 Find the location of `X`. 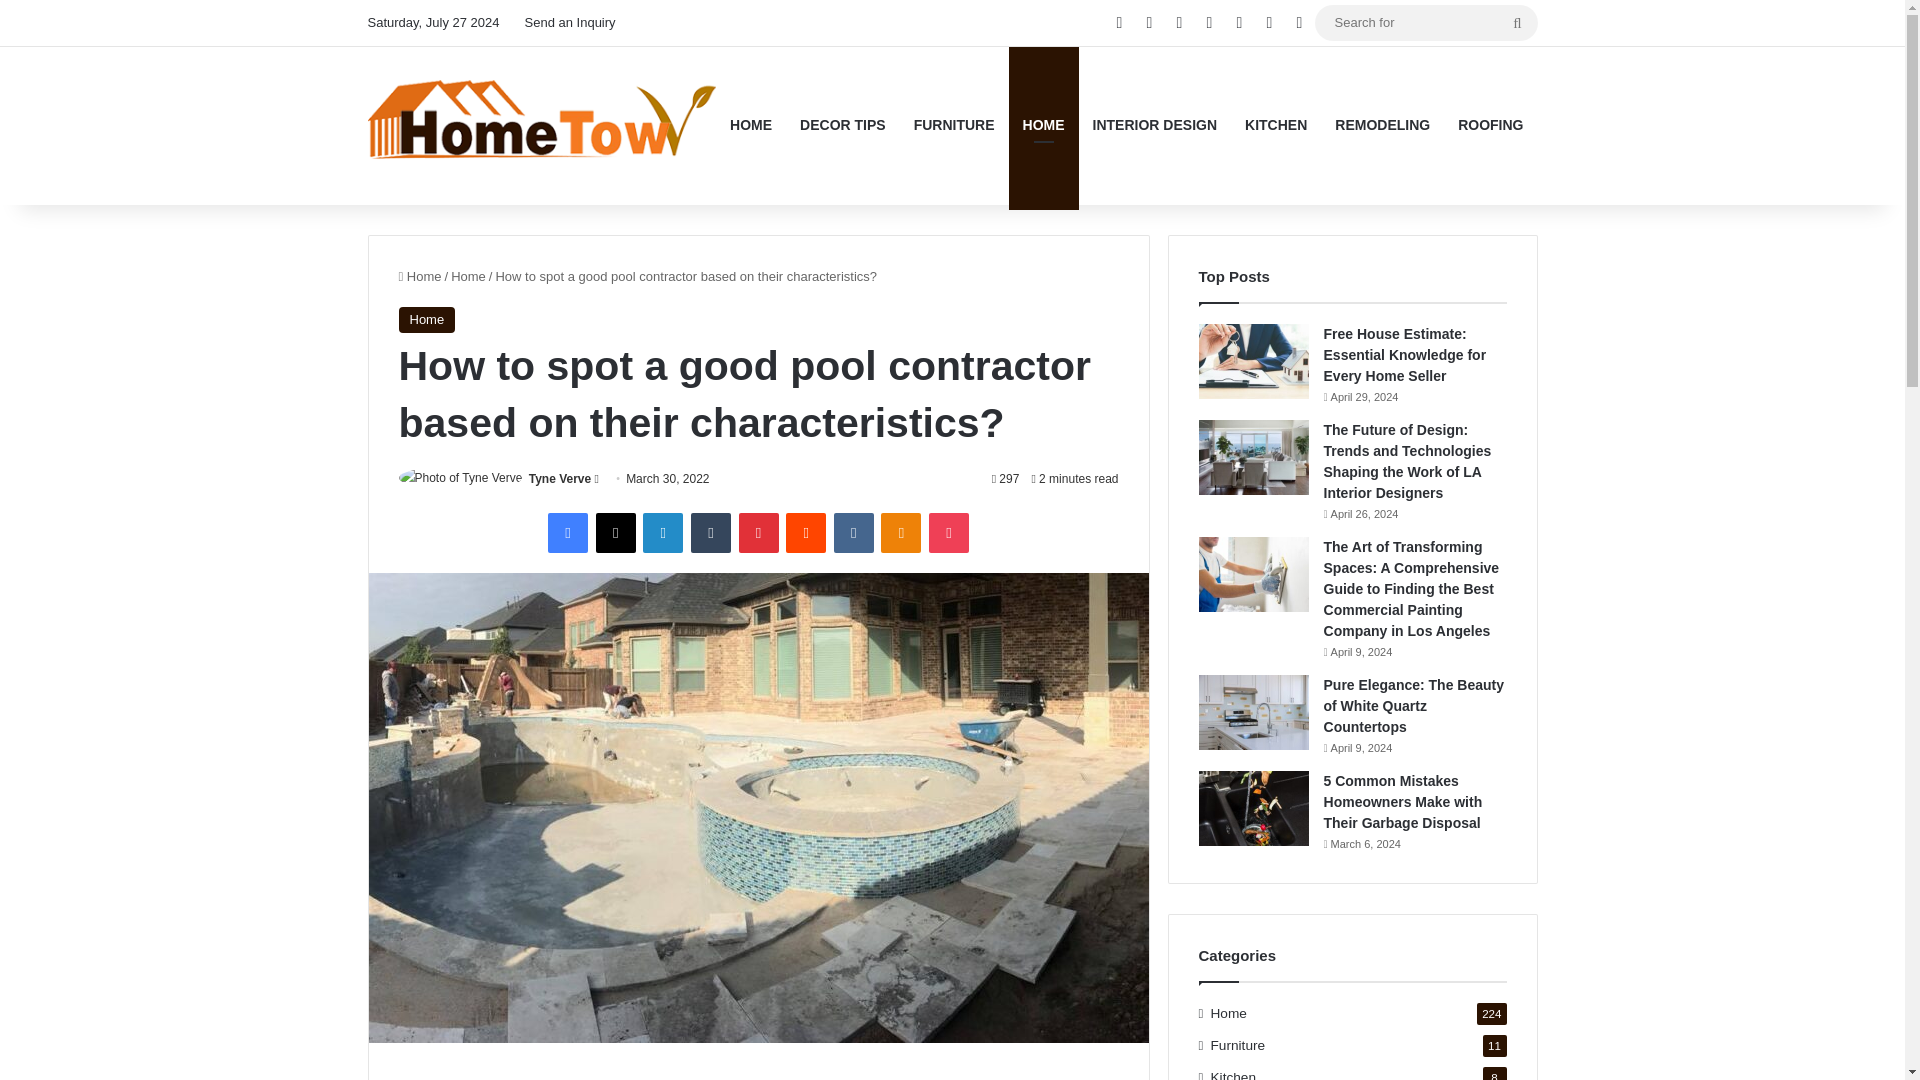

X is located at coordinates (615, 532).